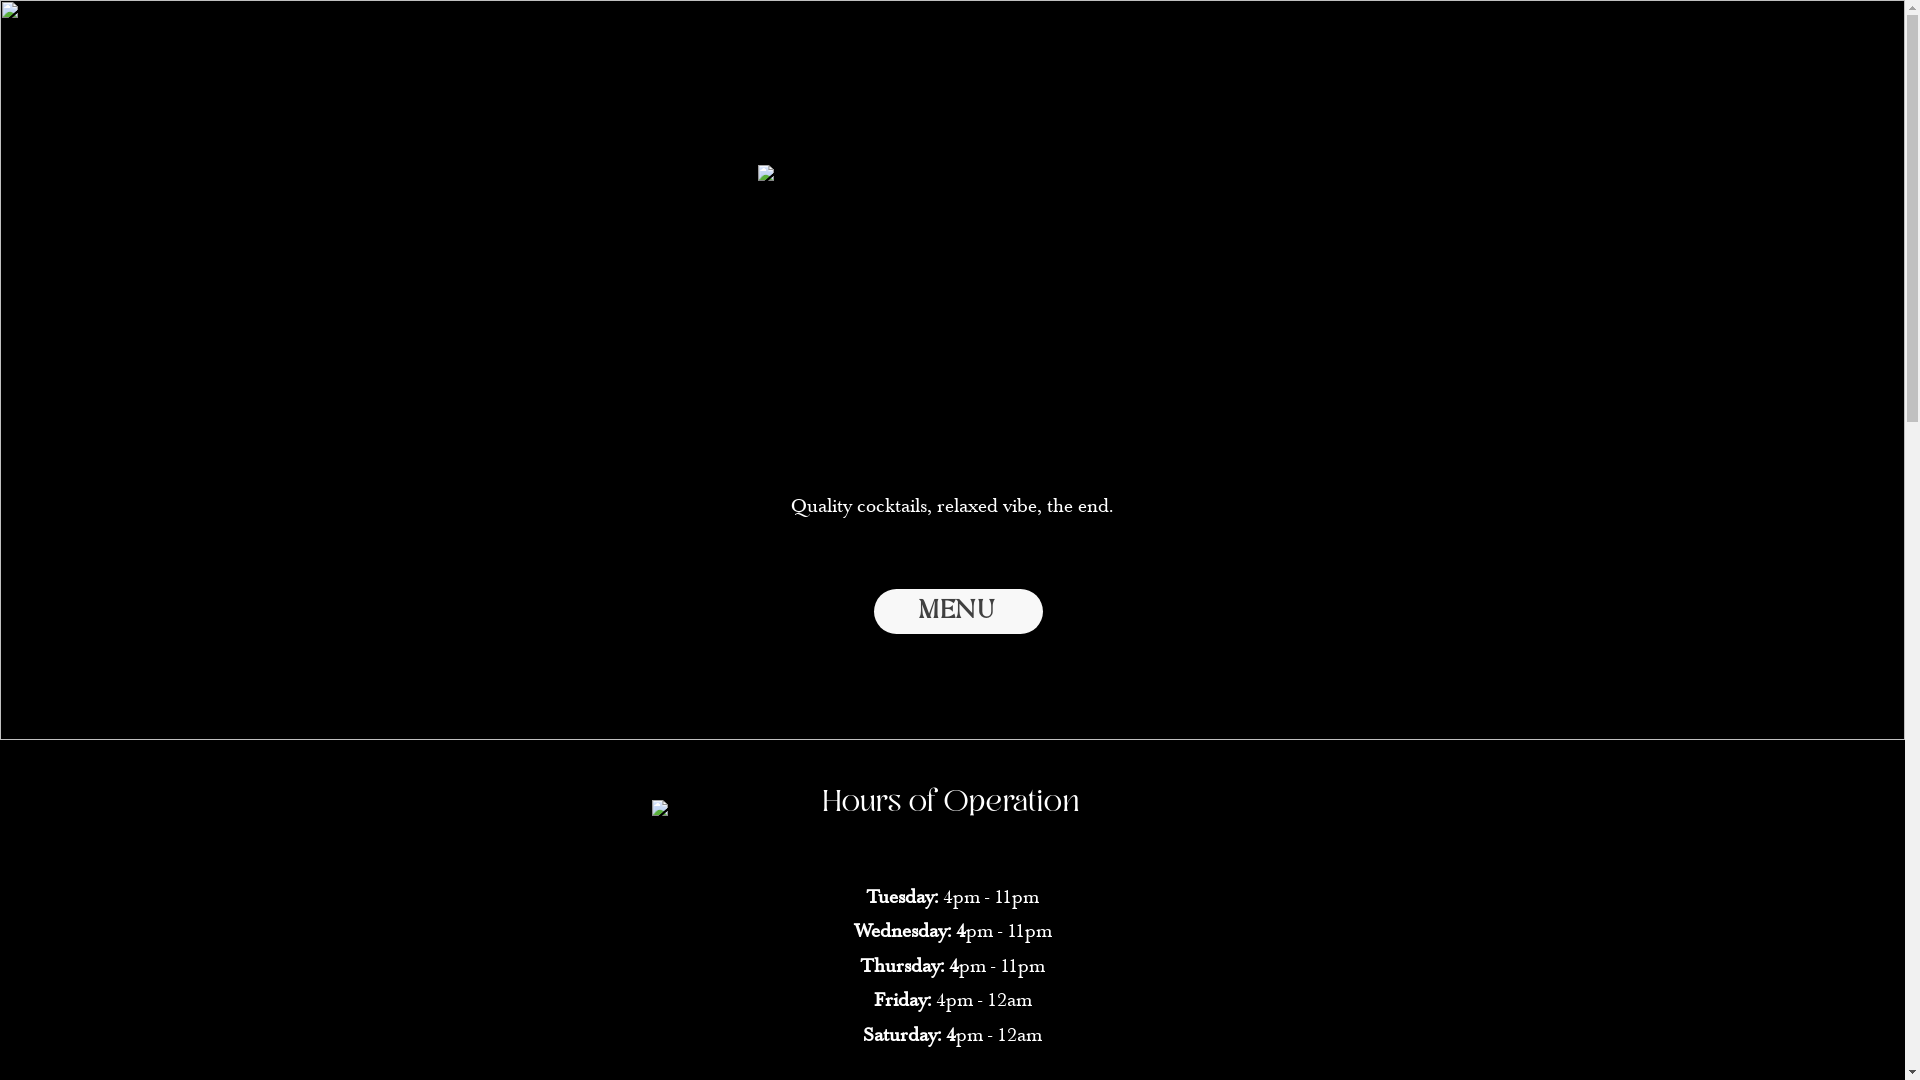 Image resolution: width=1920 pixels, height=1080 pixels. What do you see at coordinates (958, 612) in the screenshot?
I see `MENU` at bounding box center [958, 612].